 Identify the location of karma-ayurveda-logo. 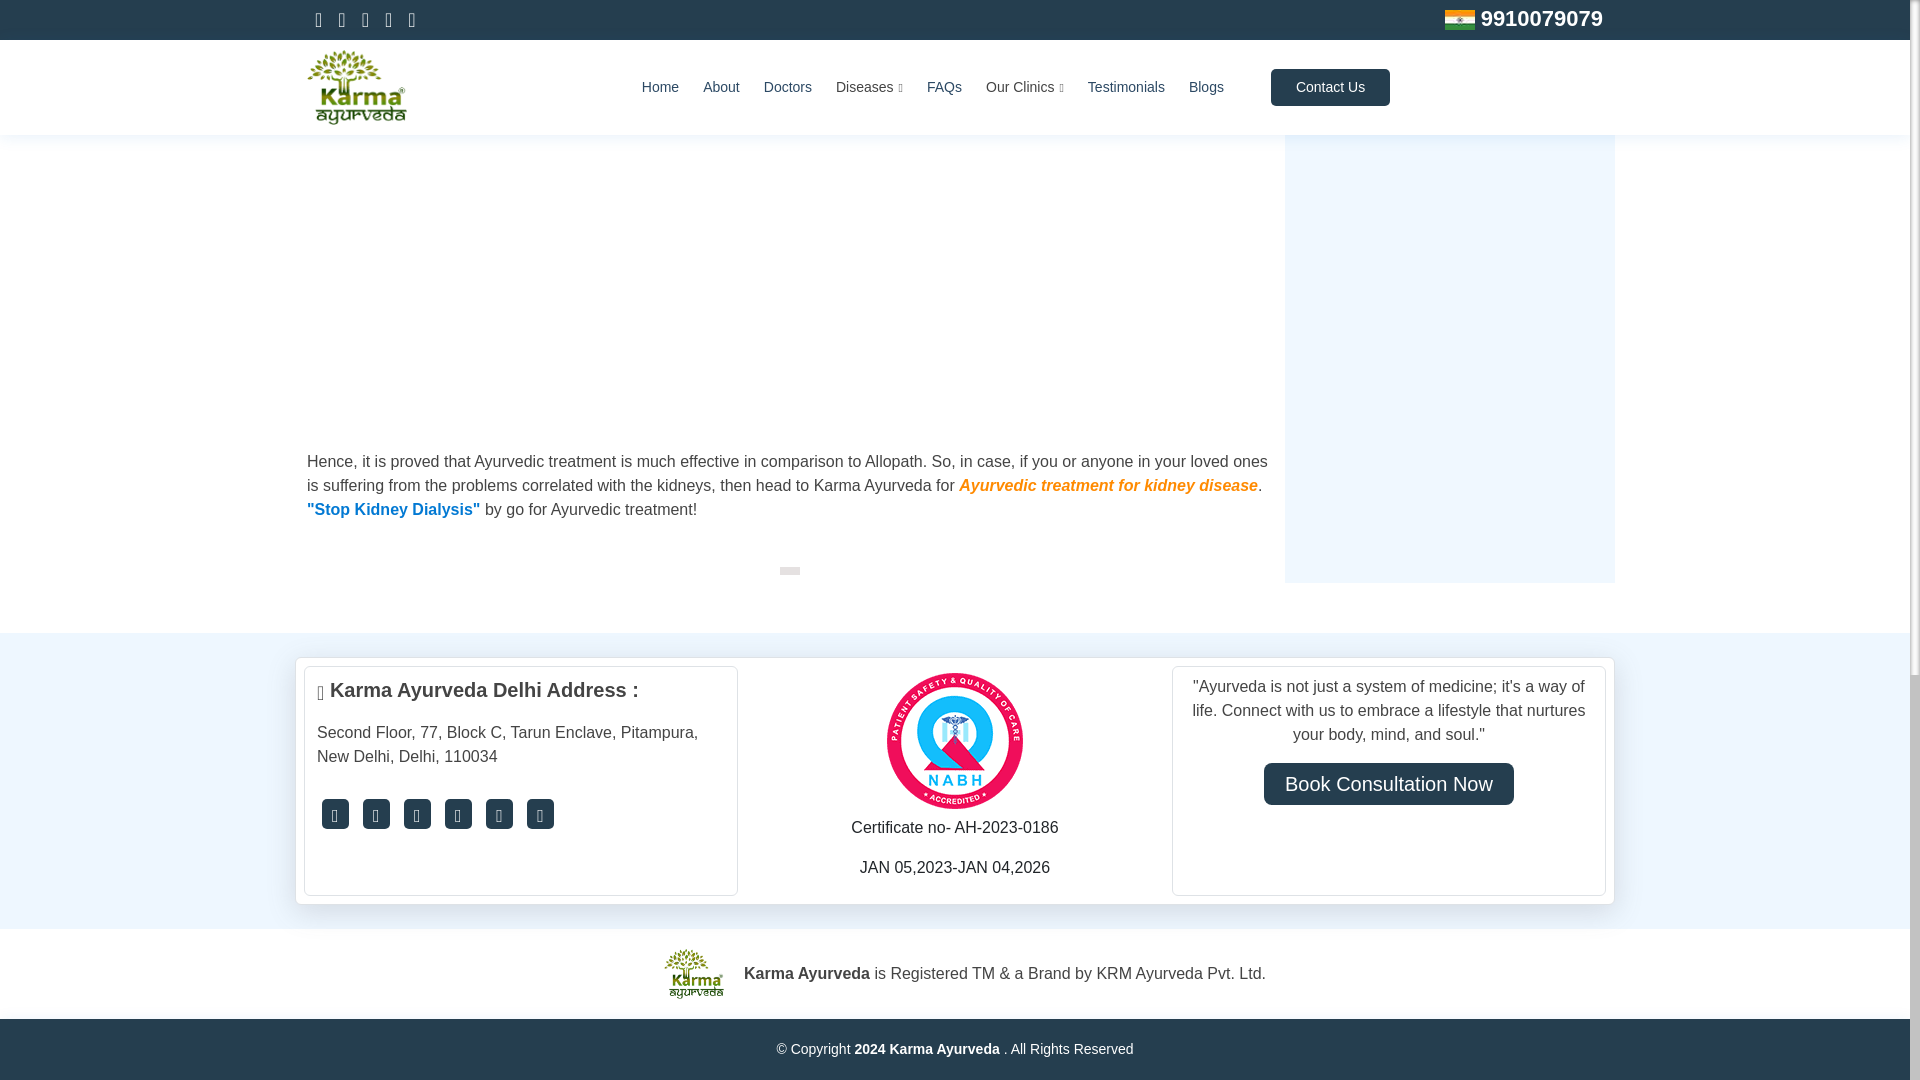
(694, 974).